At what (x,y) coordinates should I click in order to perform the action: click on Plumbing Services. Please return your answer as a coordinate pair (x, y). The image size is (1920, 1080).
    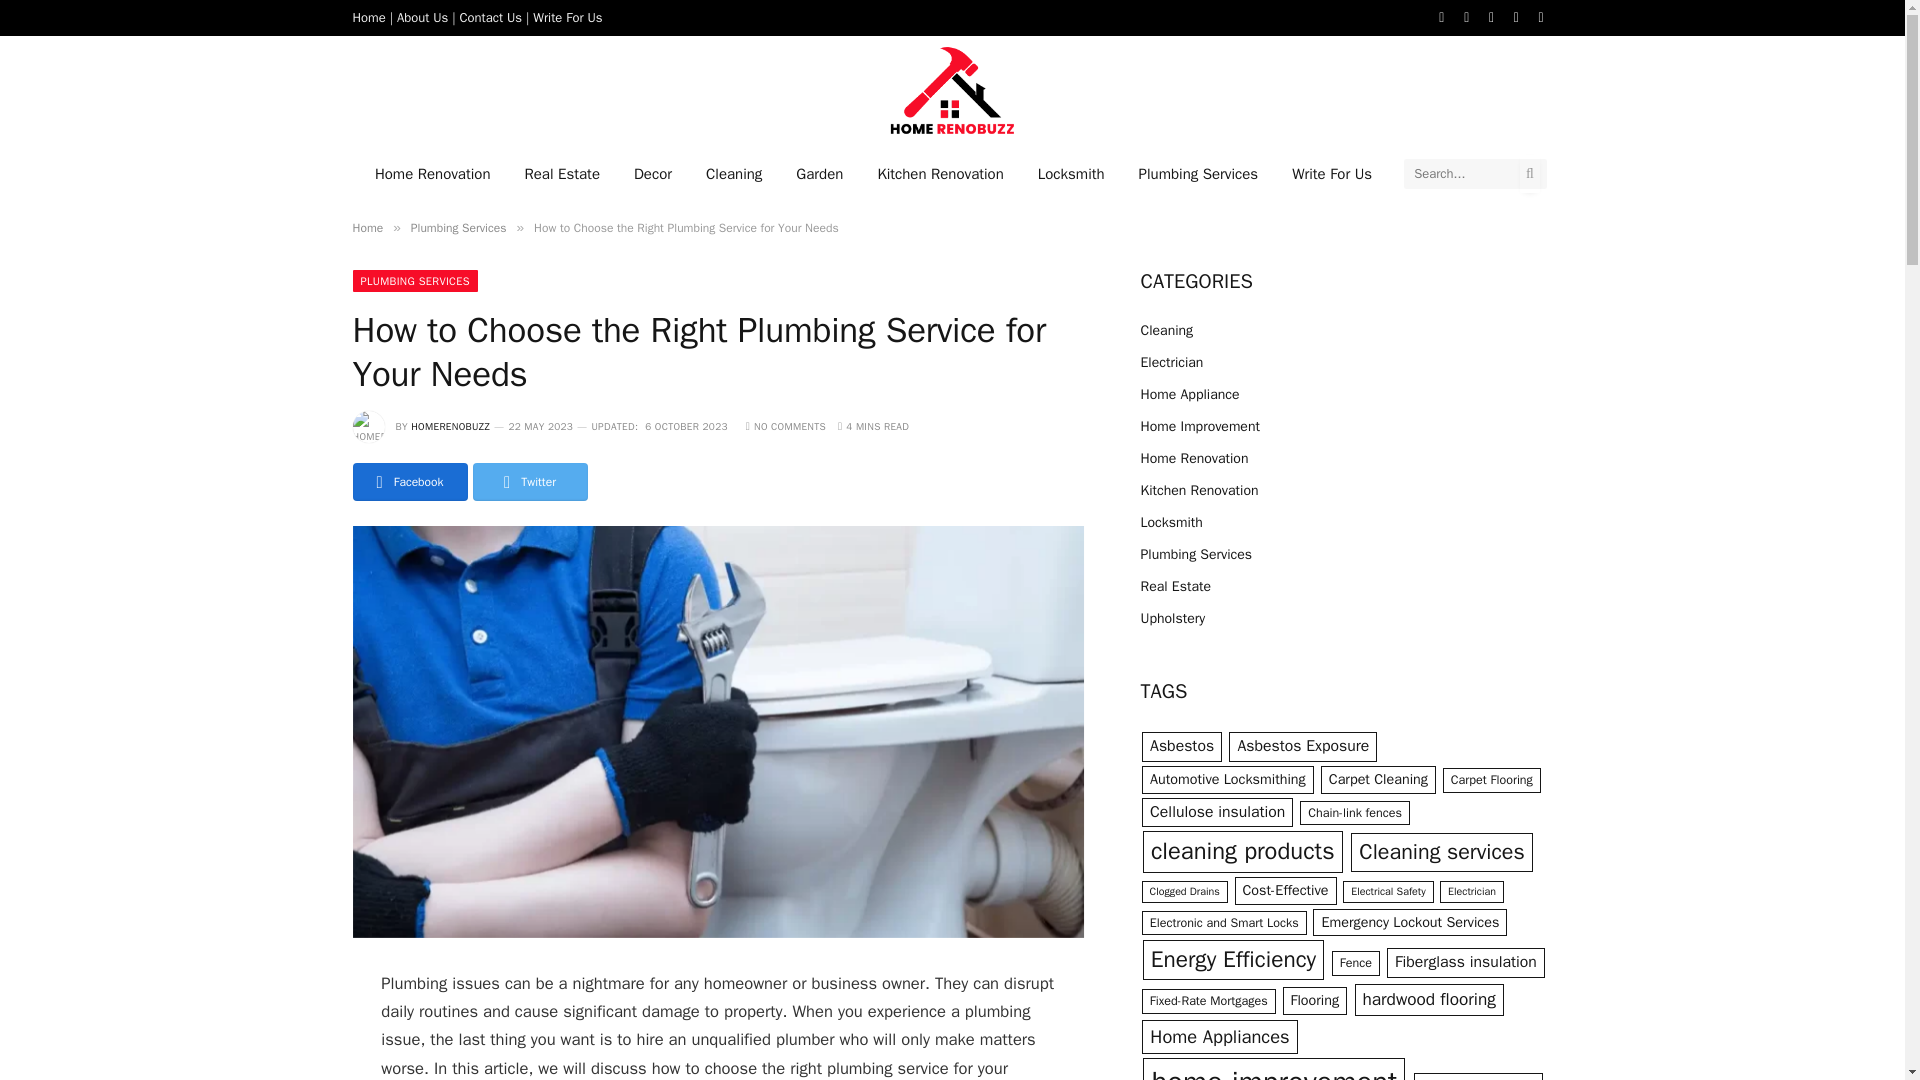
    Looking at the image, I should click on (1198, 172).